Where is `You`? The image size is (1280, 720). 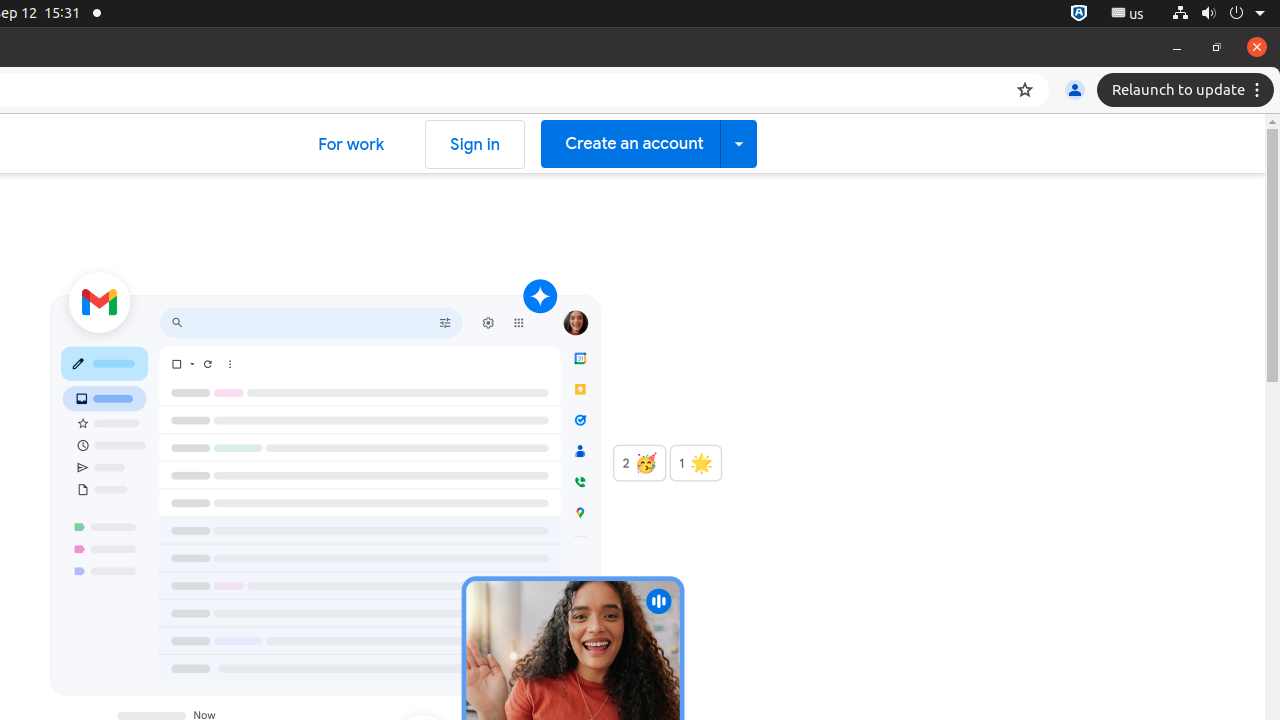
You is located at coordinates (1075, 90).